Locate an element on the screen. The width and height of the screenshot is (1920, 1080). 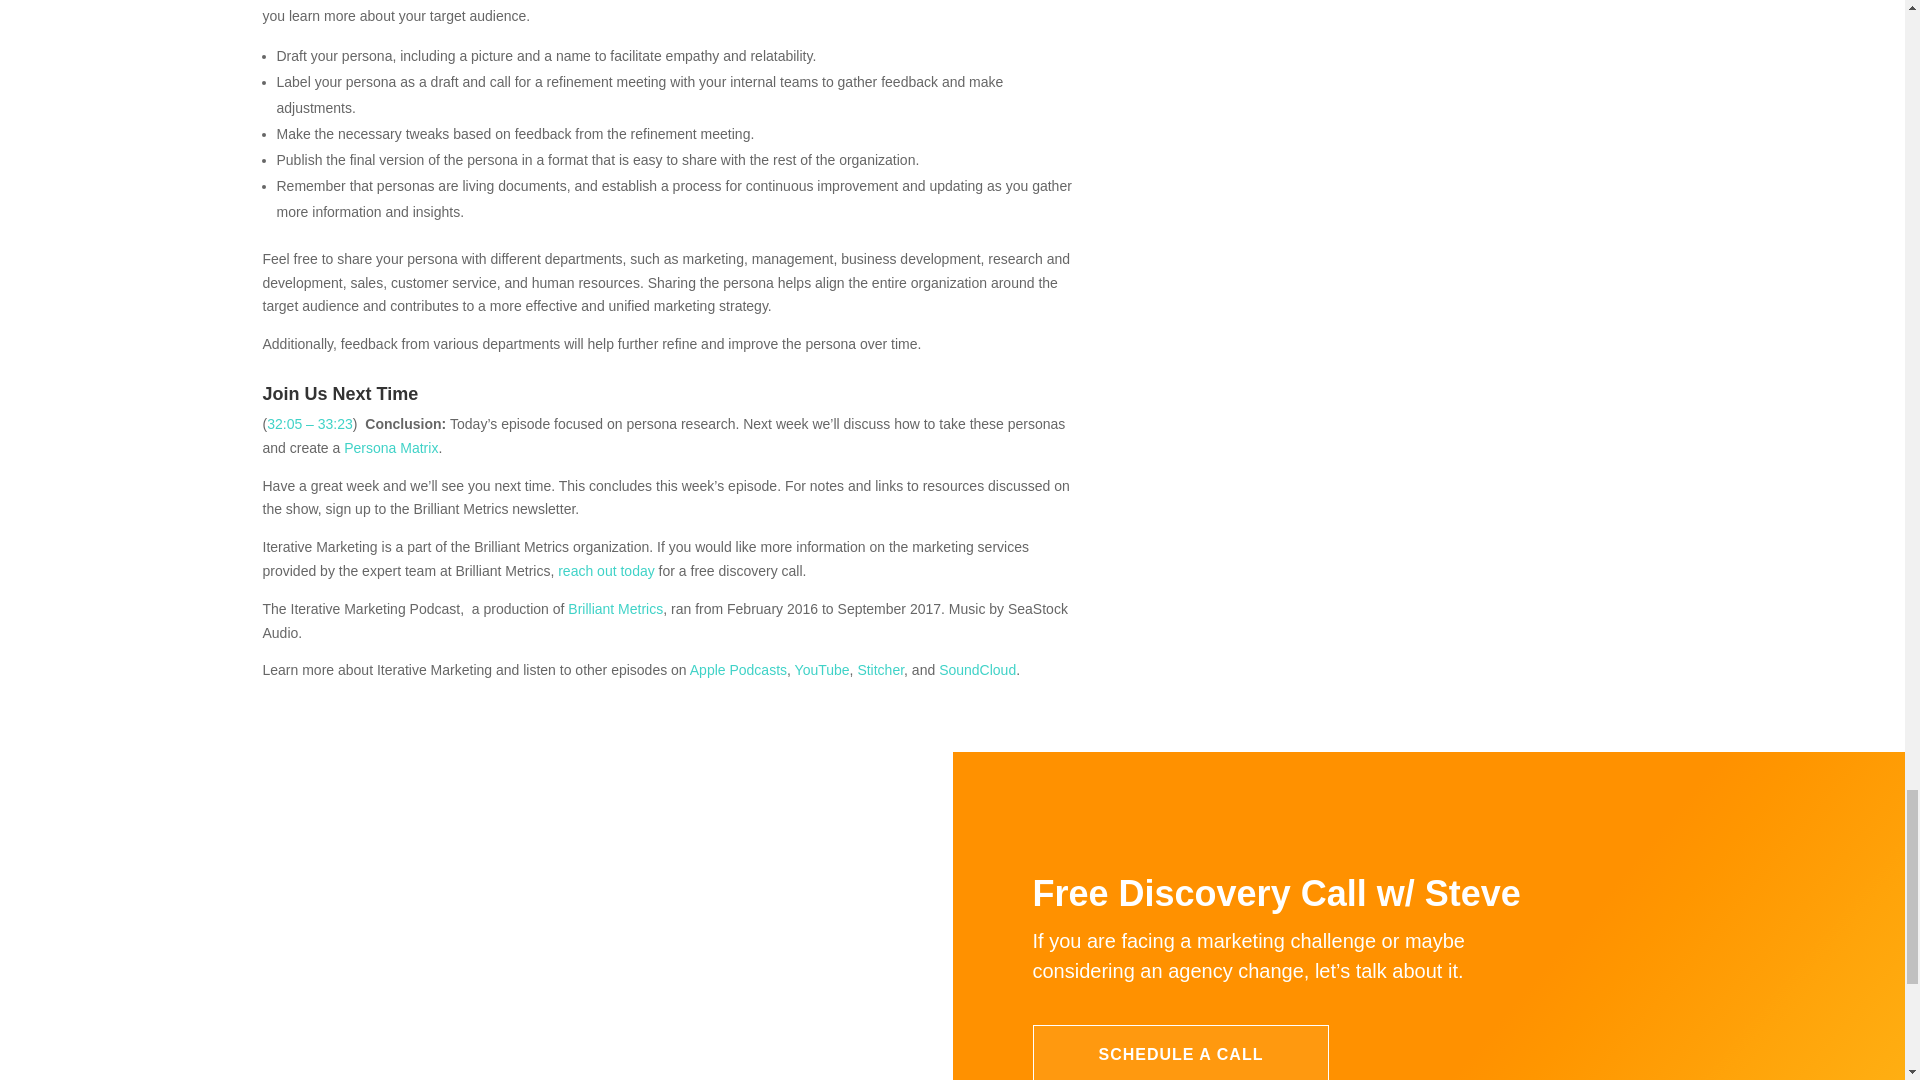
Follow on  is located at coordinates (687, 1050).